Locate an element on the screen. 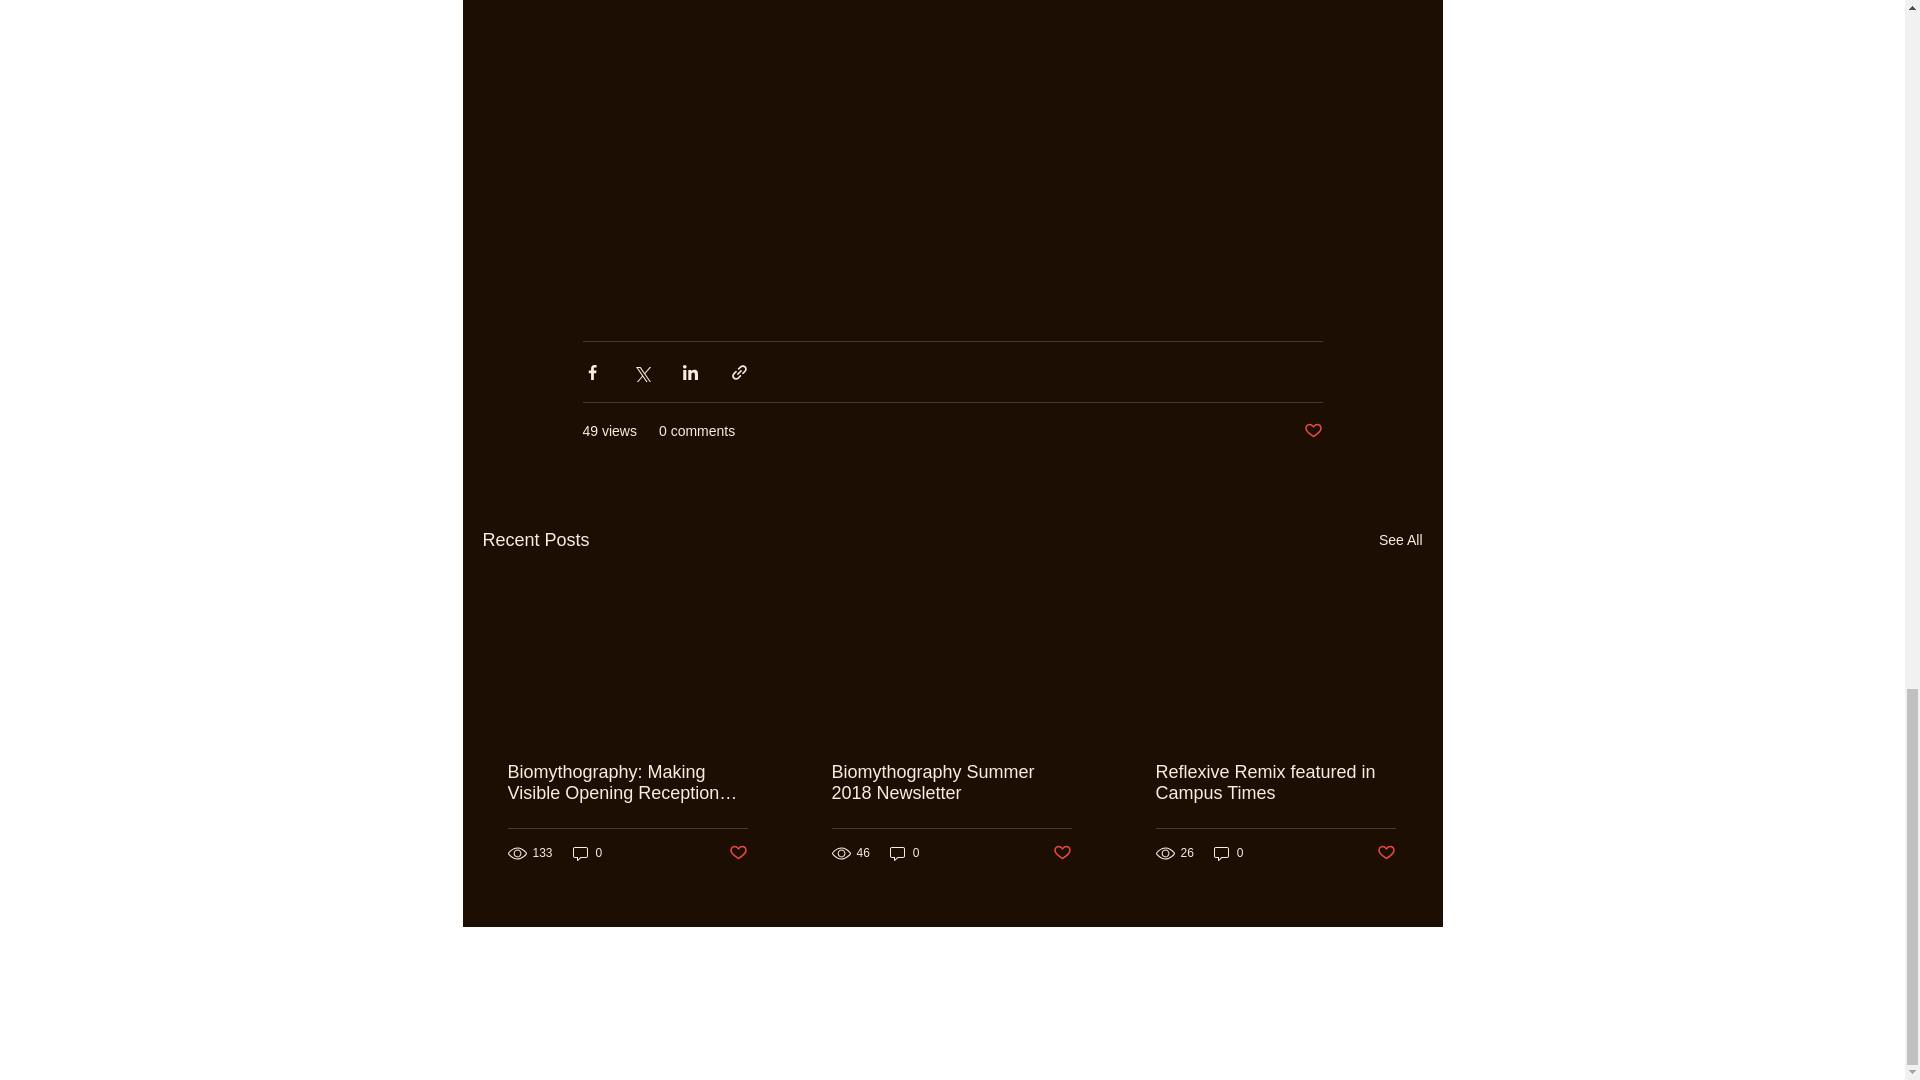 The height and width of the screenshot is (1080, 1920). Biomythography Summer 2018 Newsletter is located at coordinates (951, 782).